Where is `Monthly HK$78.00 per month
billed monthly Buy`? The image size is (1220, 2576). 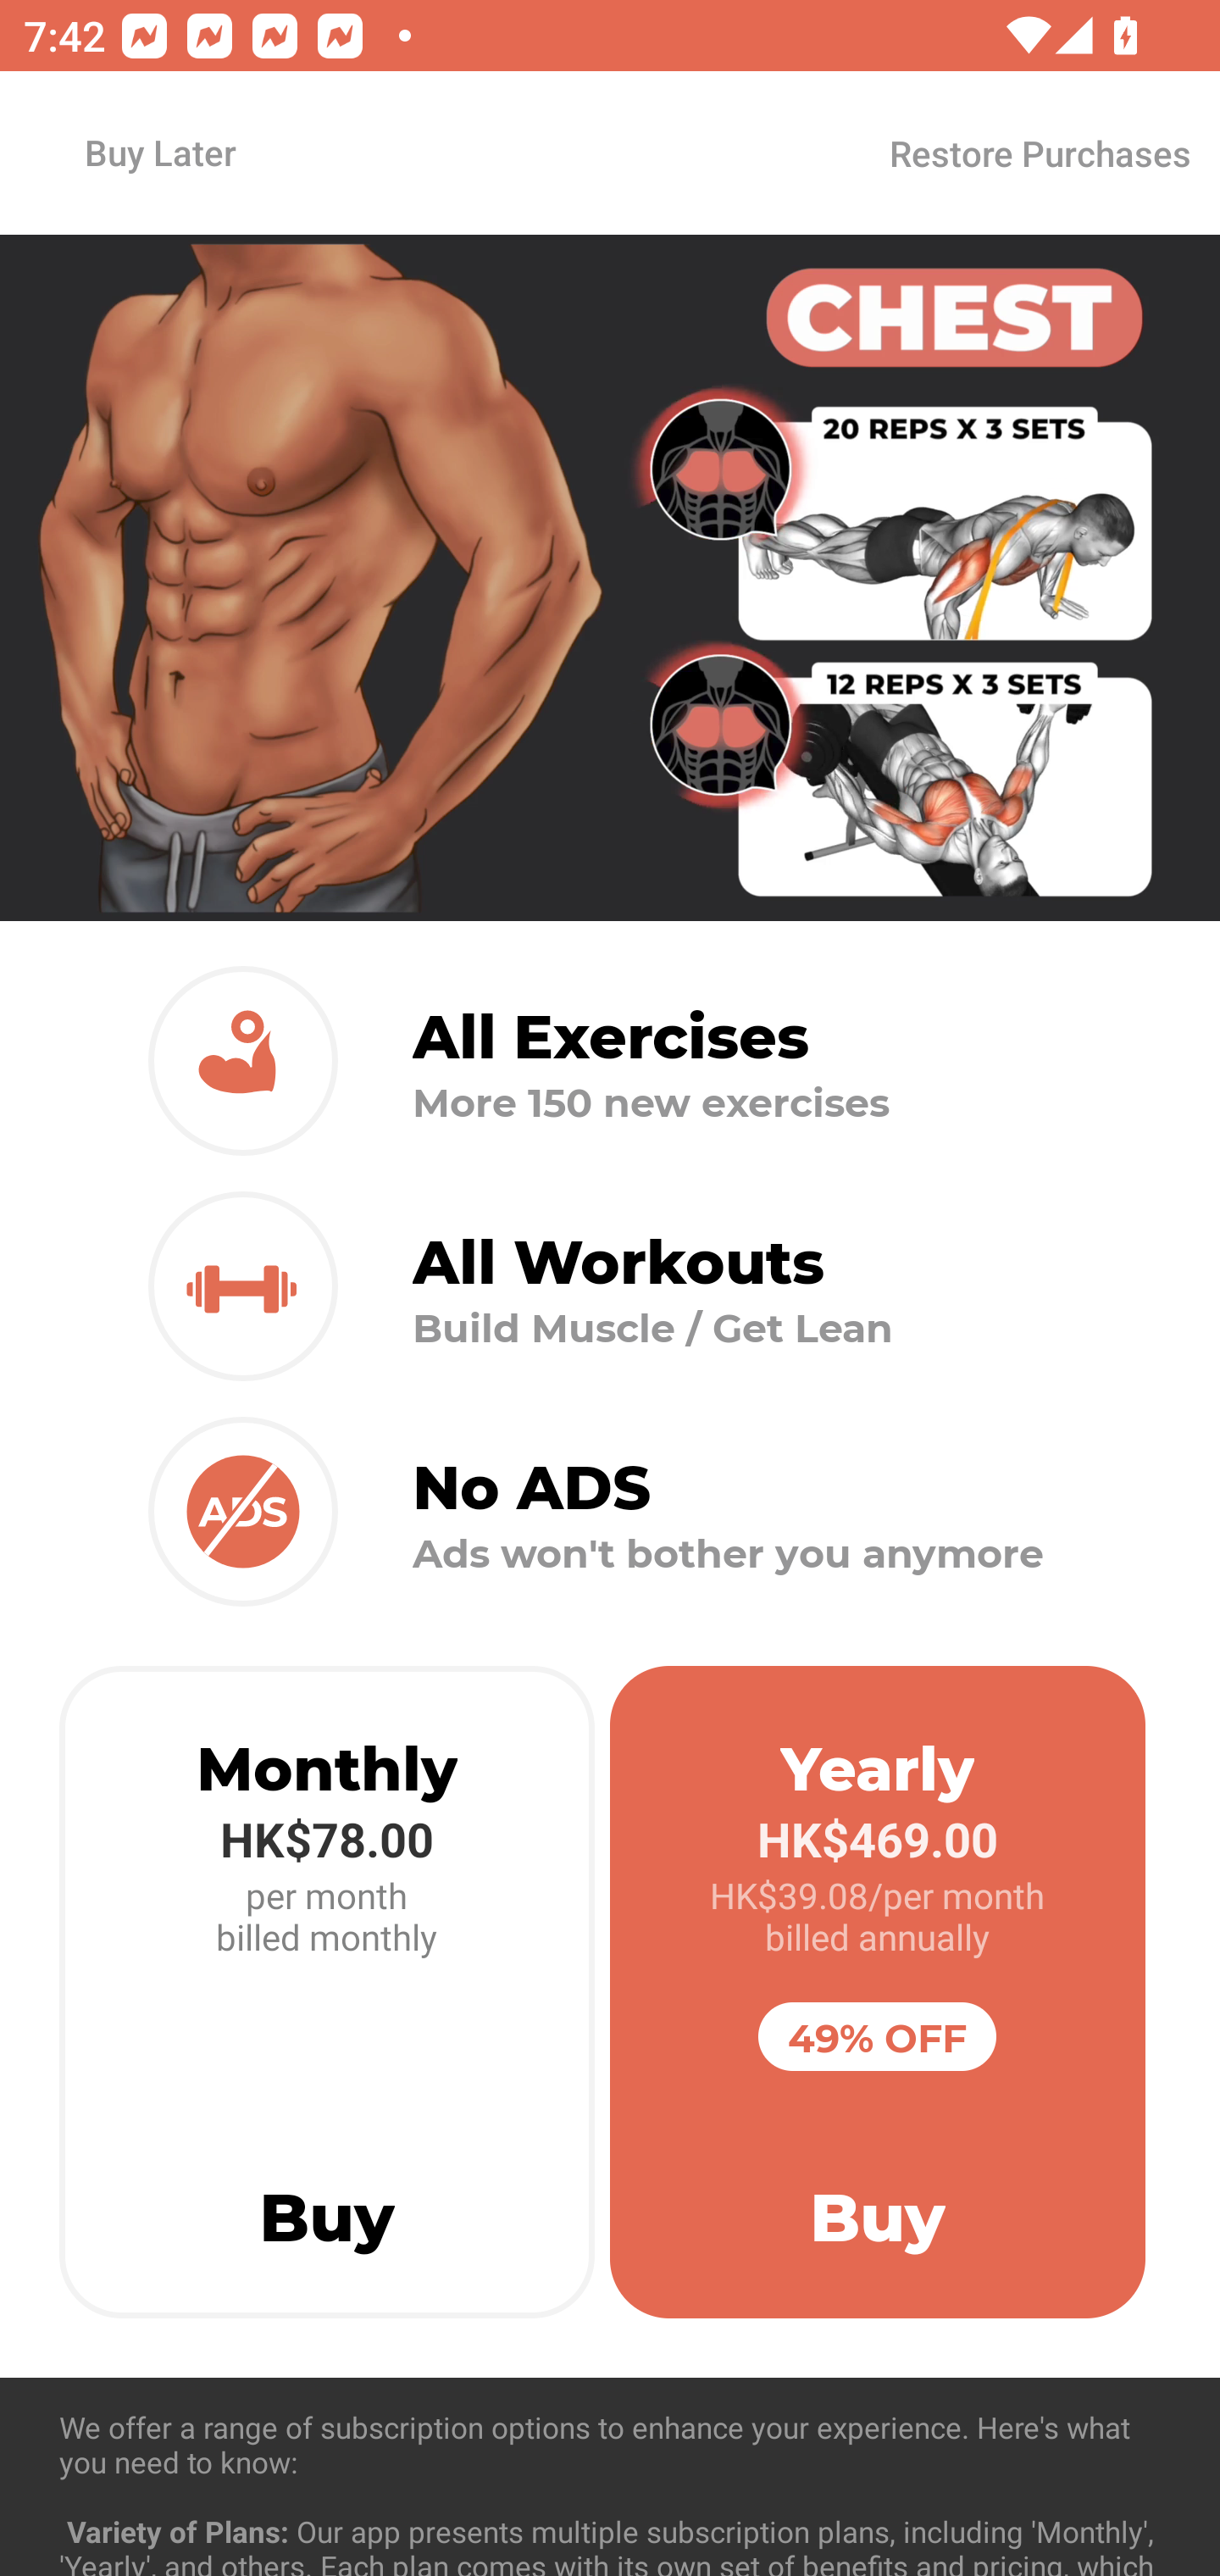
Monthly HK$78.00 per month
billed monthly Buy is located at coordinates (327, 1992).